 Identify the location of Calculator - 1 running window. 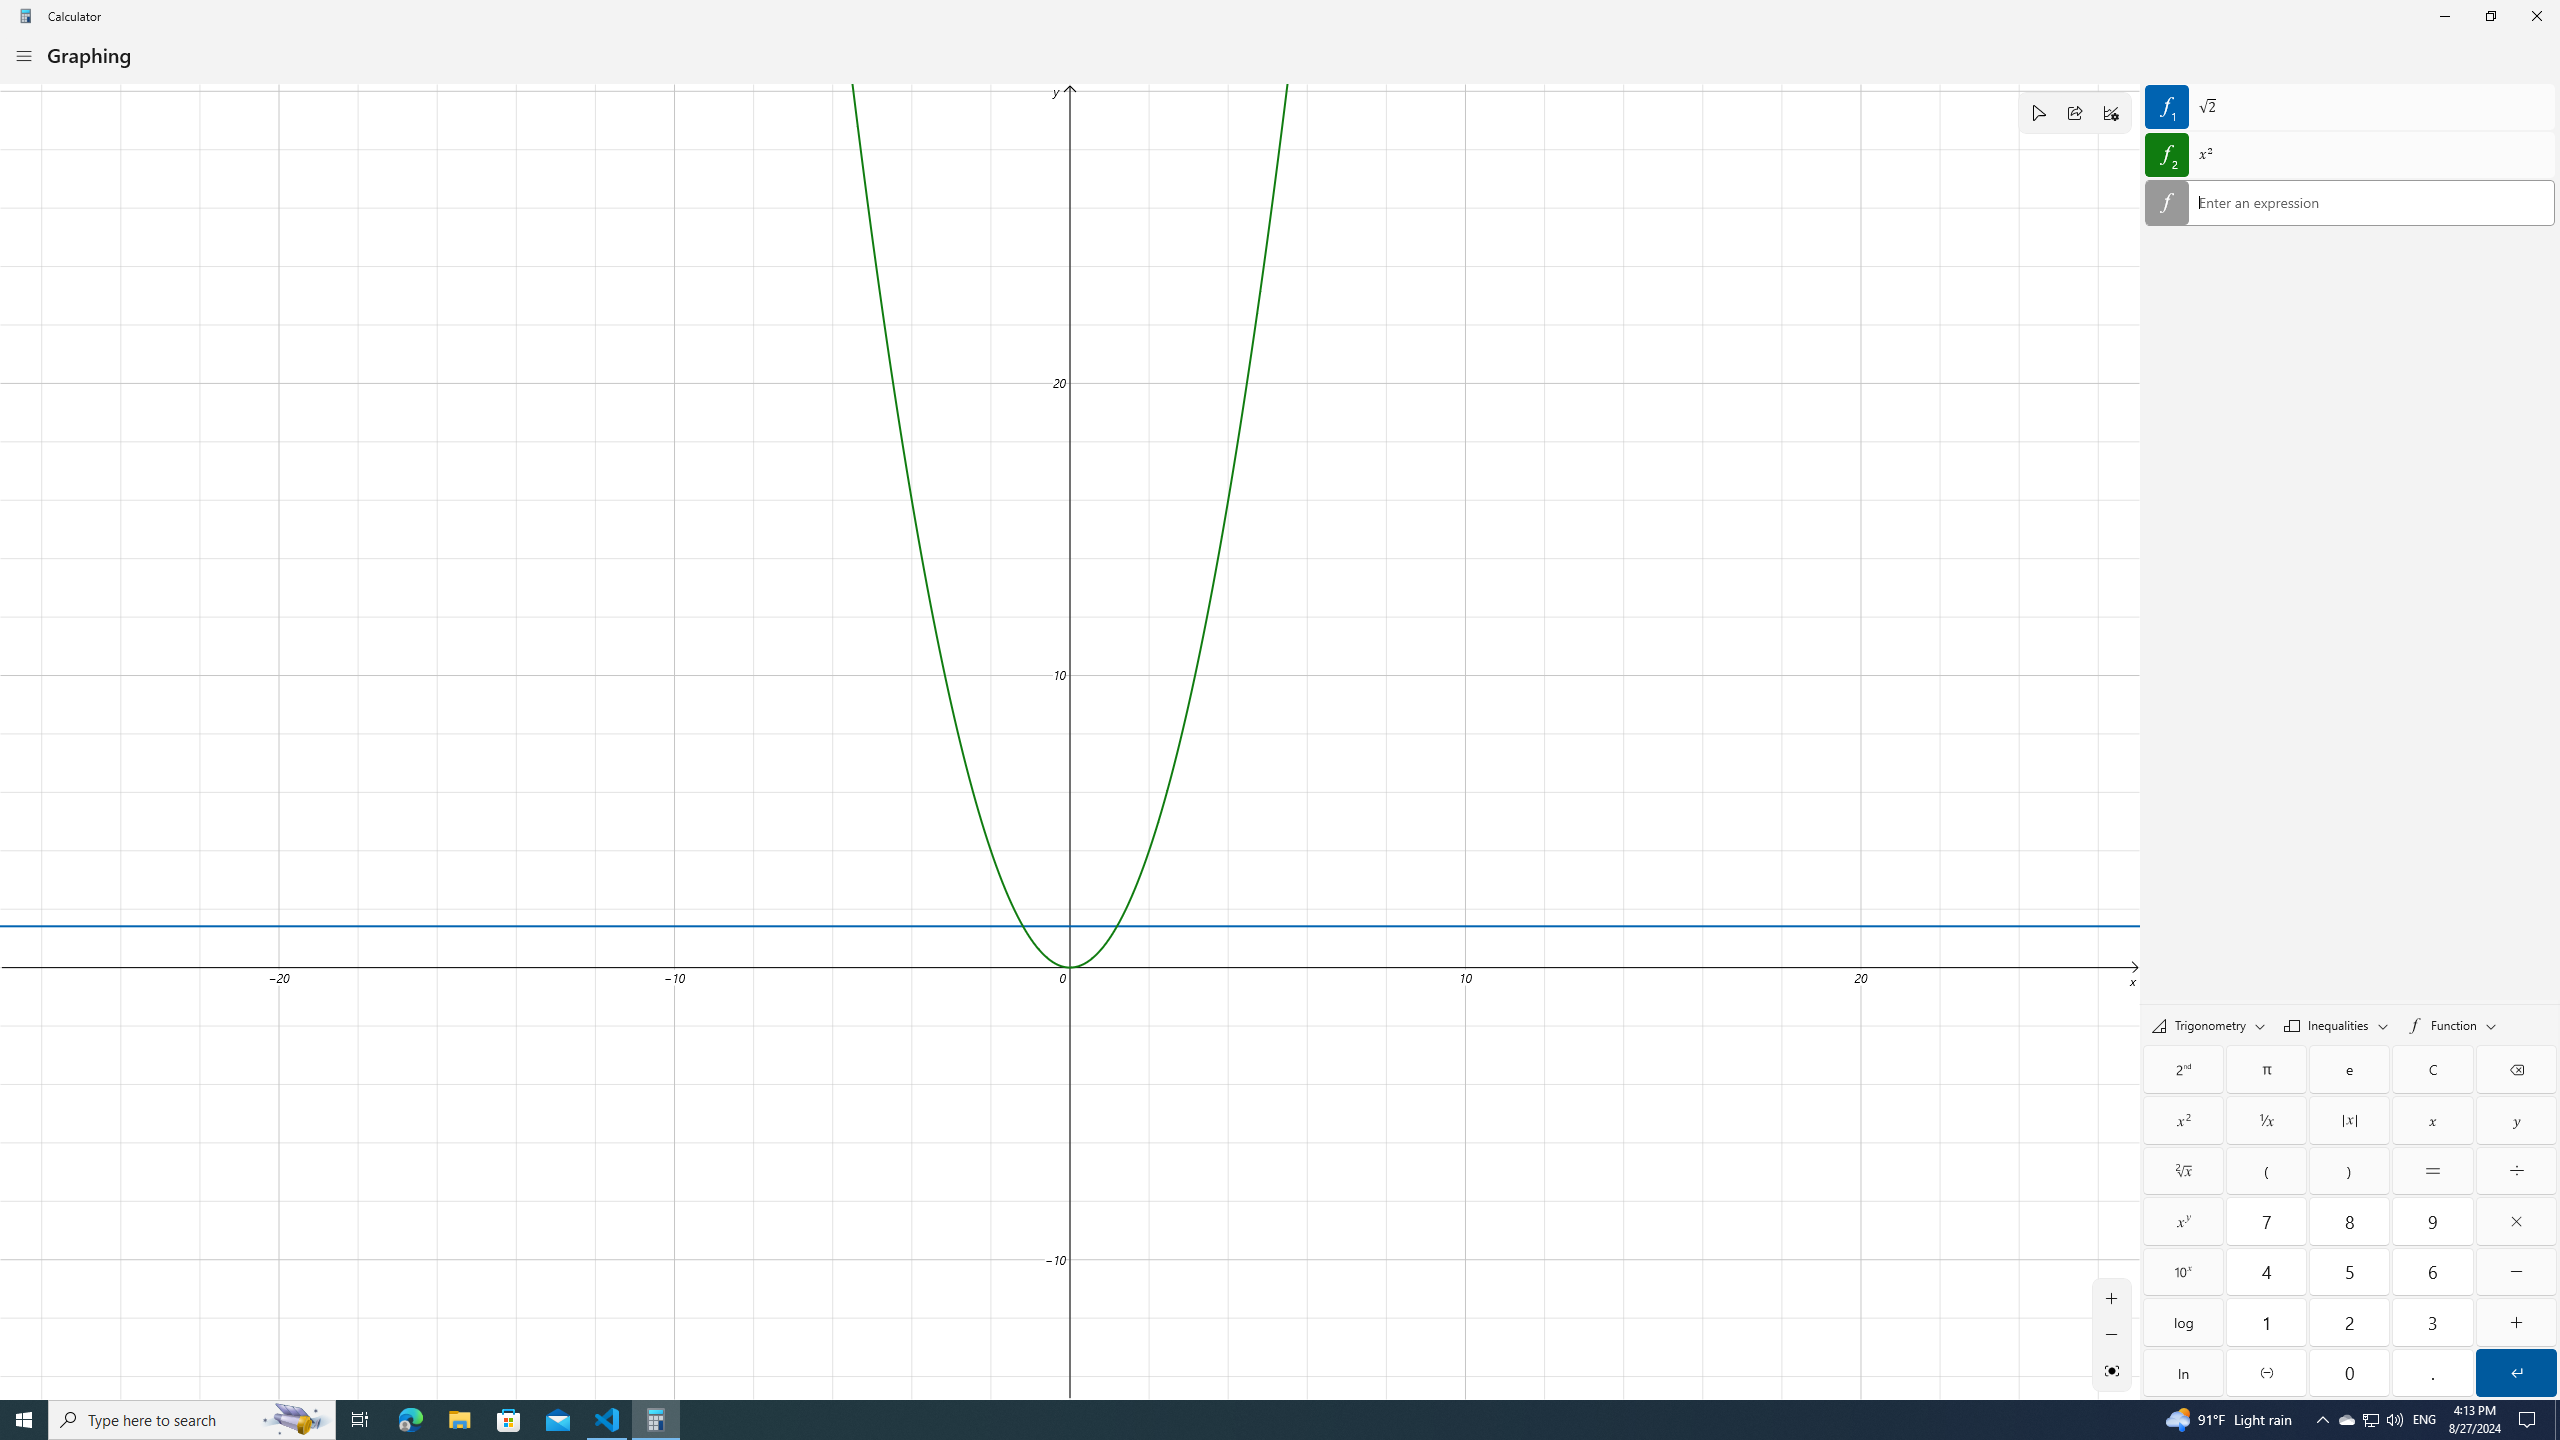
(656, 1420).